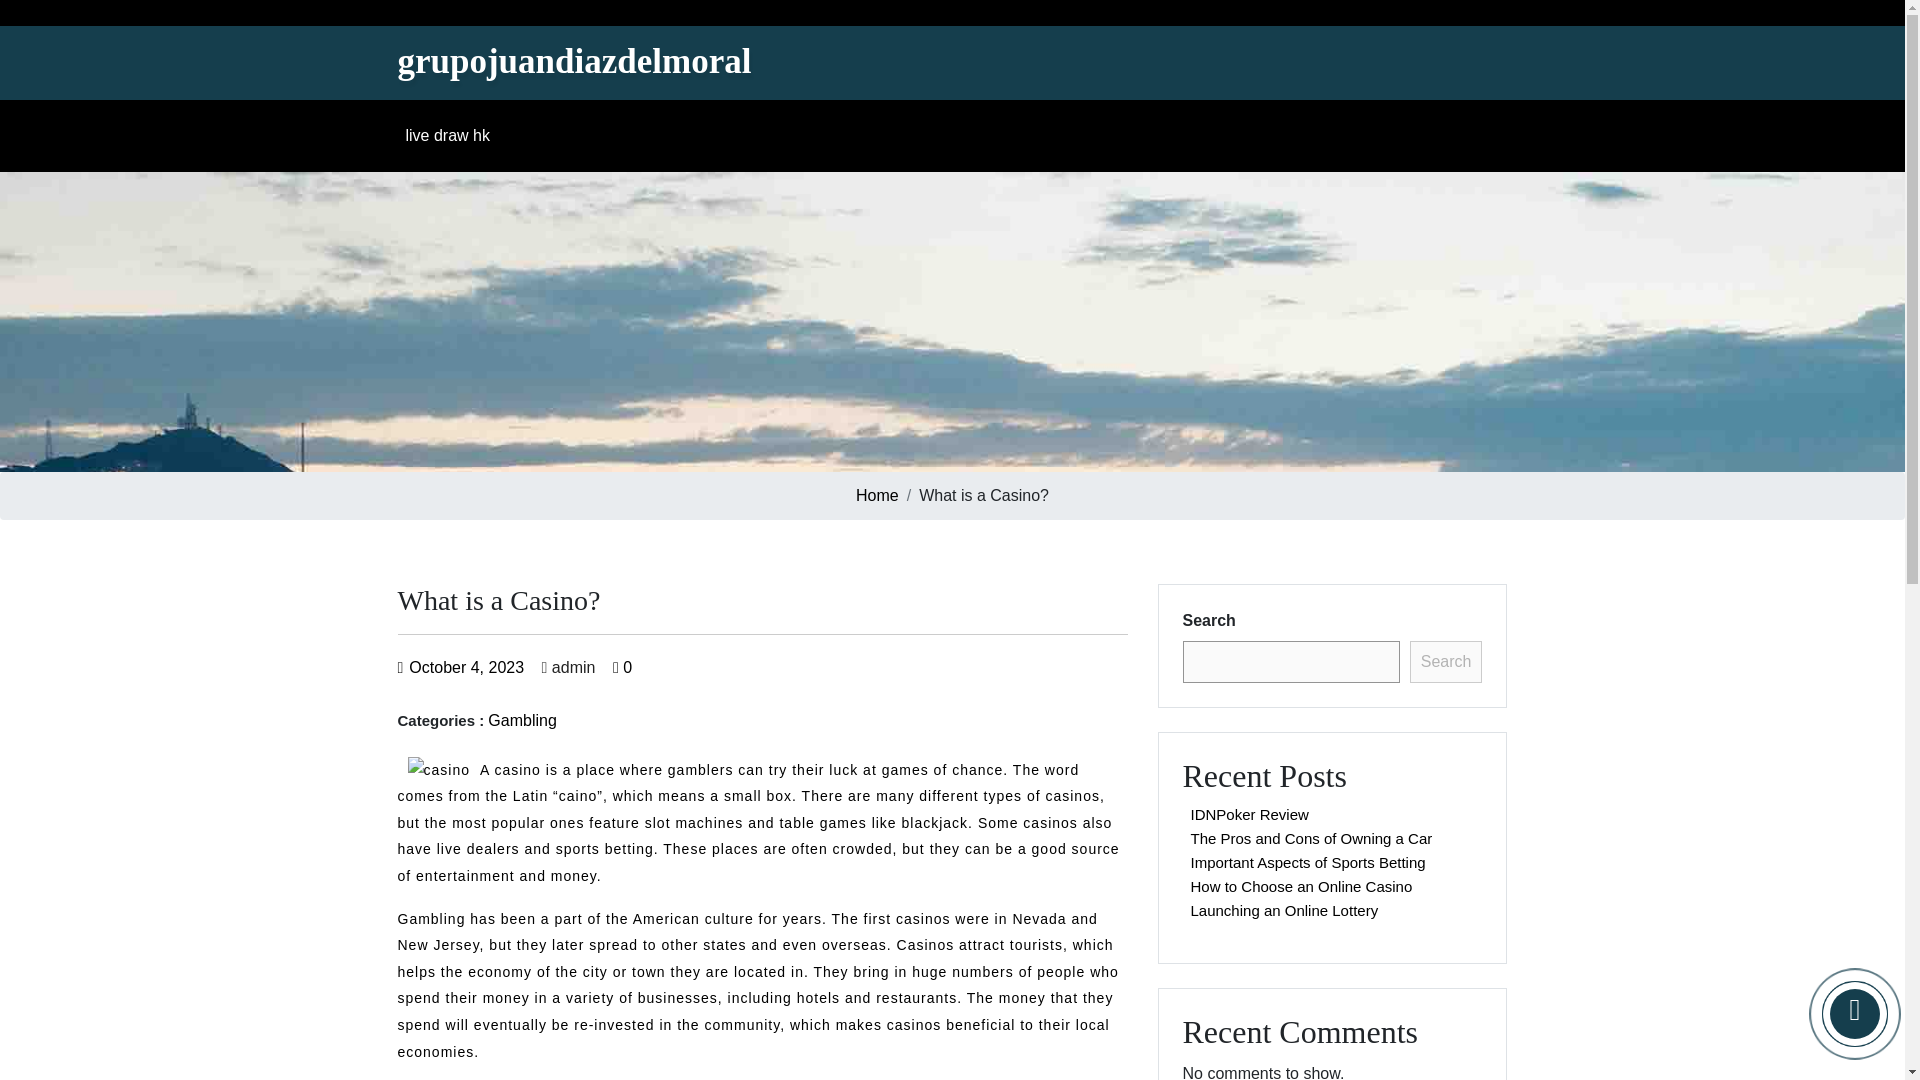  What do you see at coordinates (450, 135) in the screenshot?
I see `live draw hk` at bounding box center [450, 135].